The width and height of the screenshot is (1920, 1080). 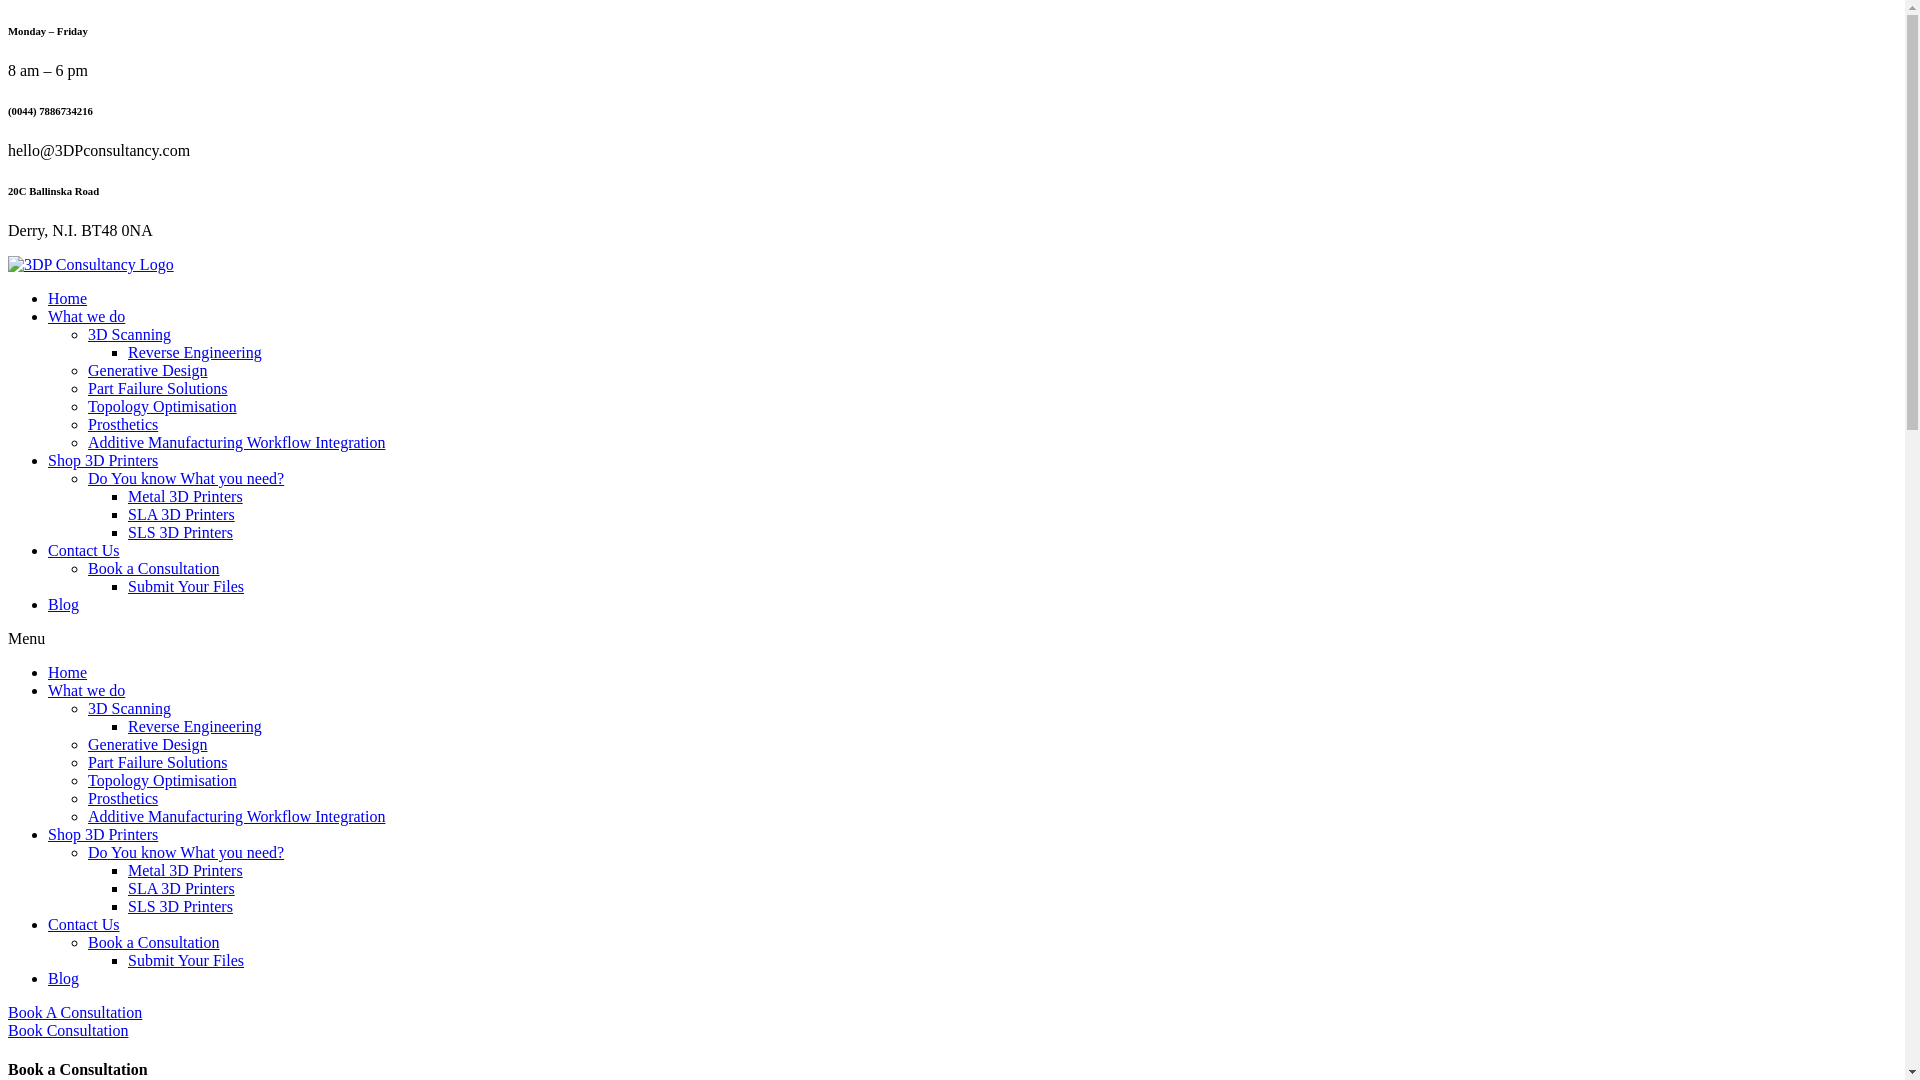 What do you see at coordinates (186, 586) in the screenshot?
I see `Submit Your Files` at bounding box center [186, 586].